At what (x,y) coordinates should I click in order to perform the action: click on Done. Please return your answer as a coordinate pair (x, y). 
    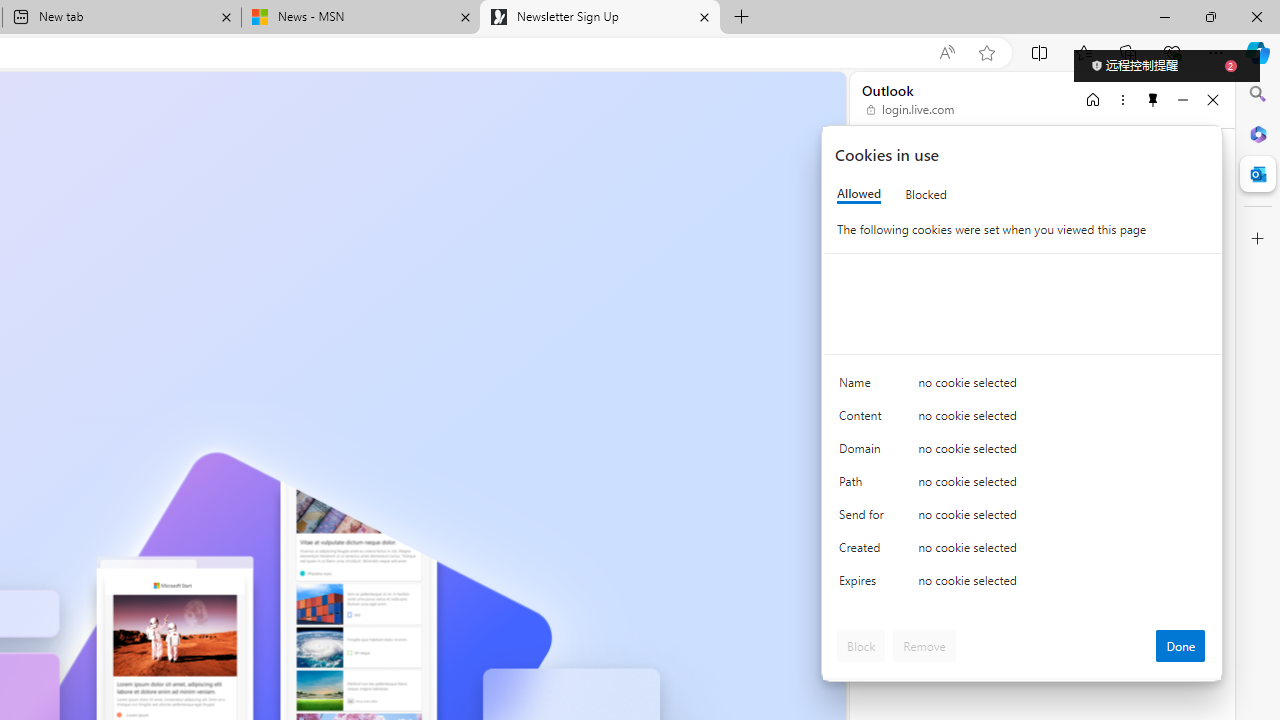
    Looking at the image, I should click on (1180, 646).